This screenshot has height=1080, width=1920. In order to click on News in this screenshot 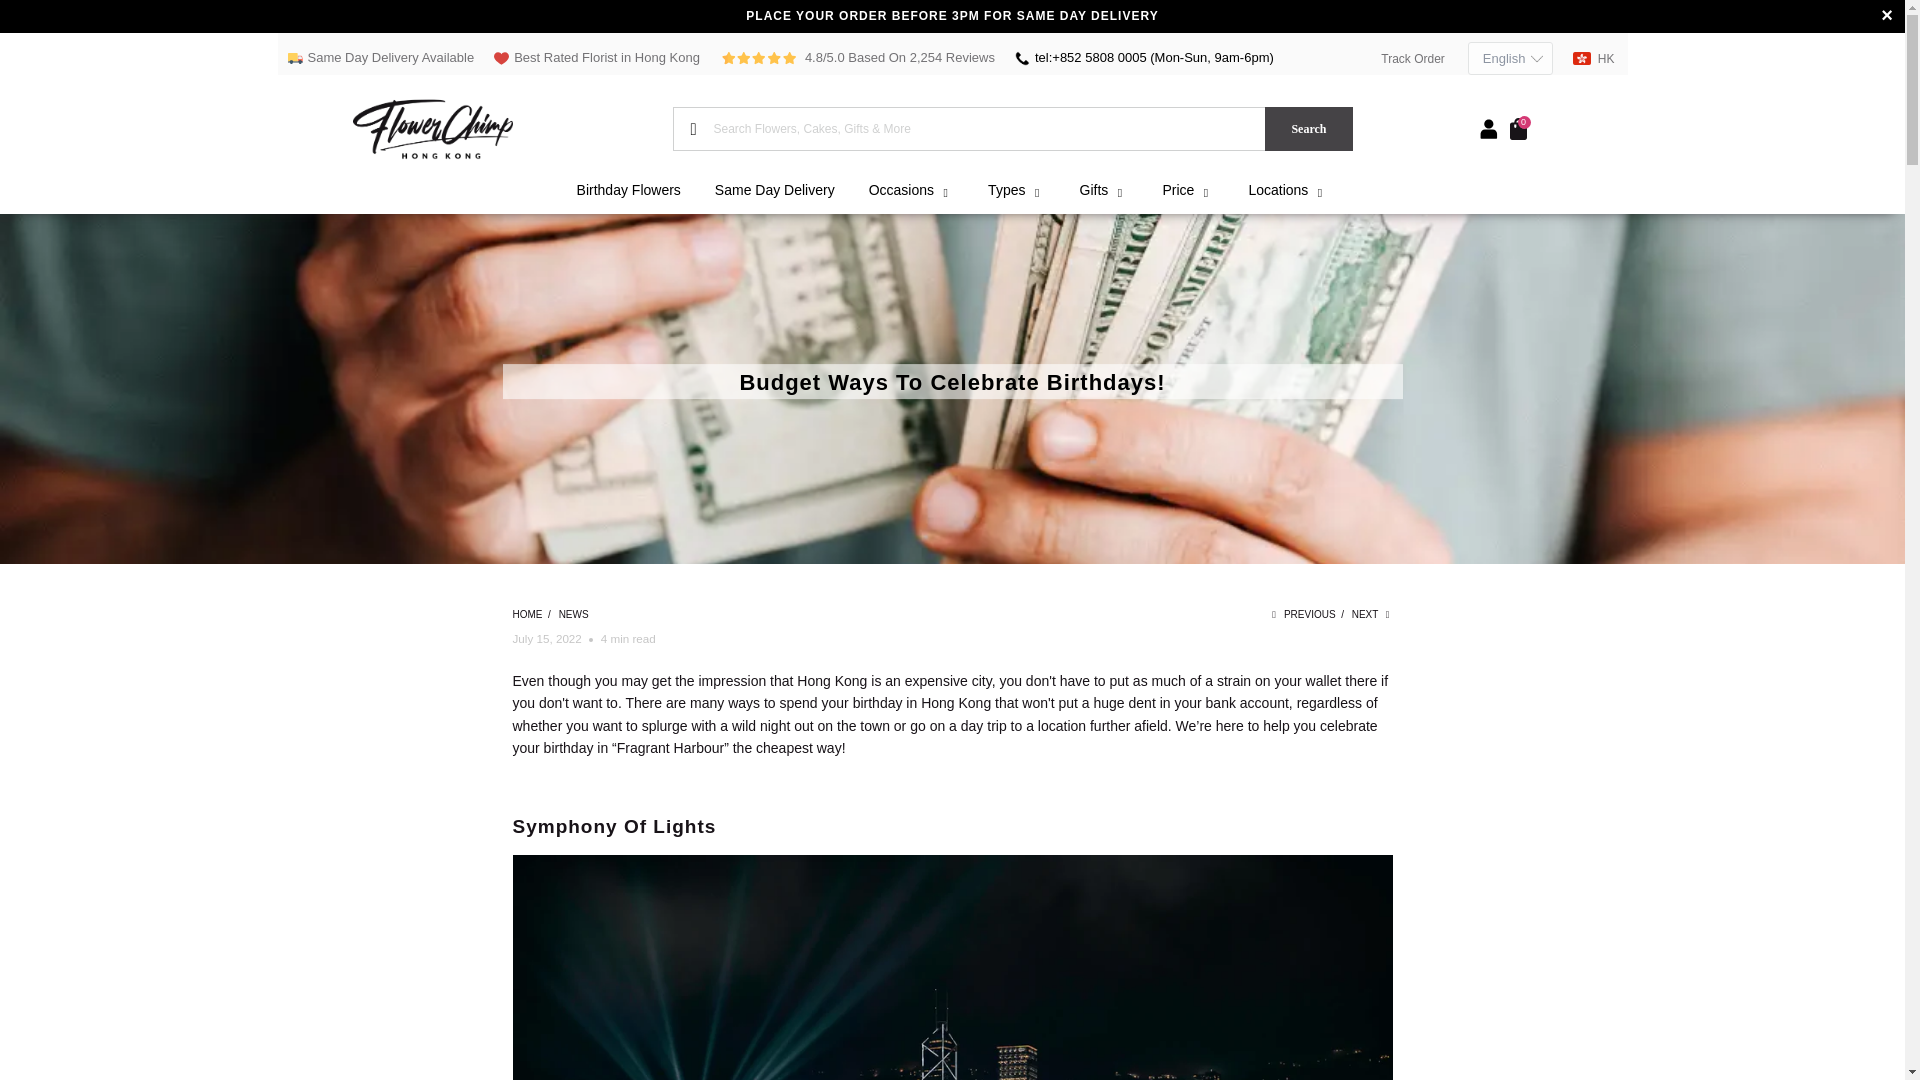, I will do `click(574, 614)`.